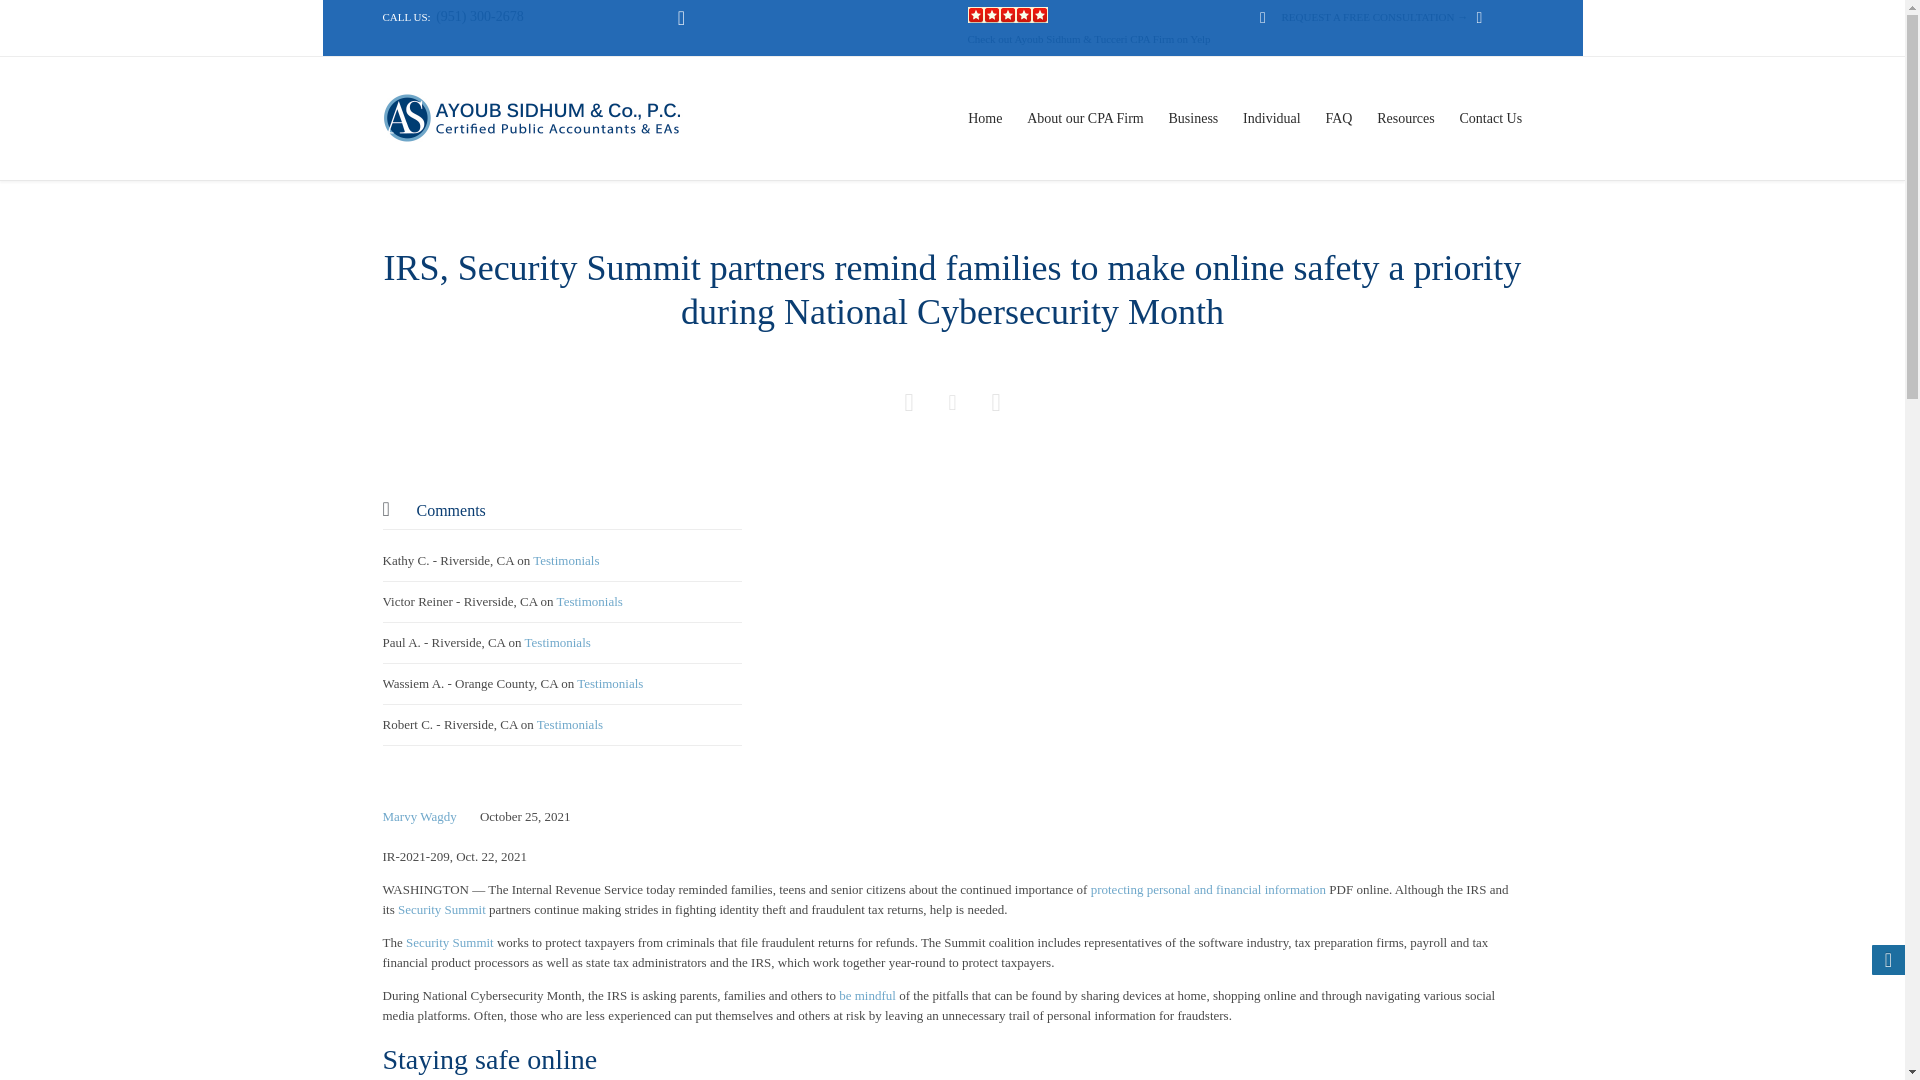  What do you see at coordinates (558, 642) in the screenshot?
I see `Testimonials` at bounding box center [558, 642].